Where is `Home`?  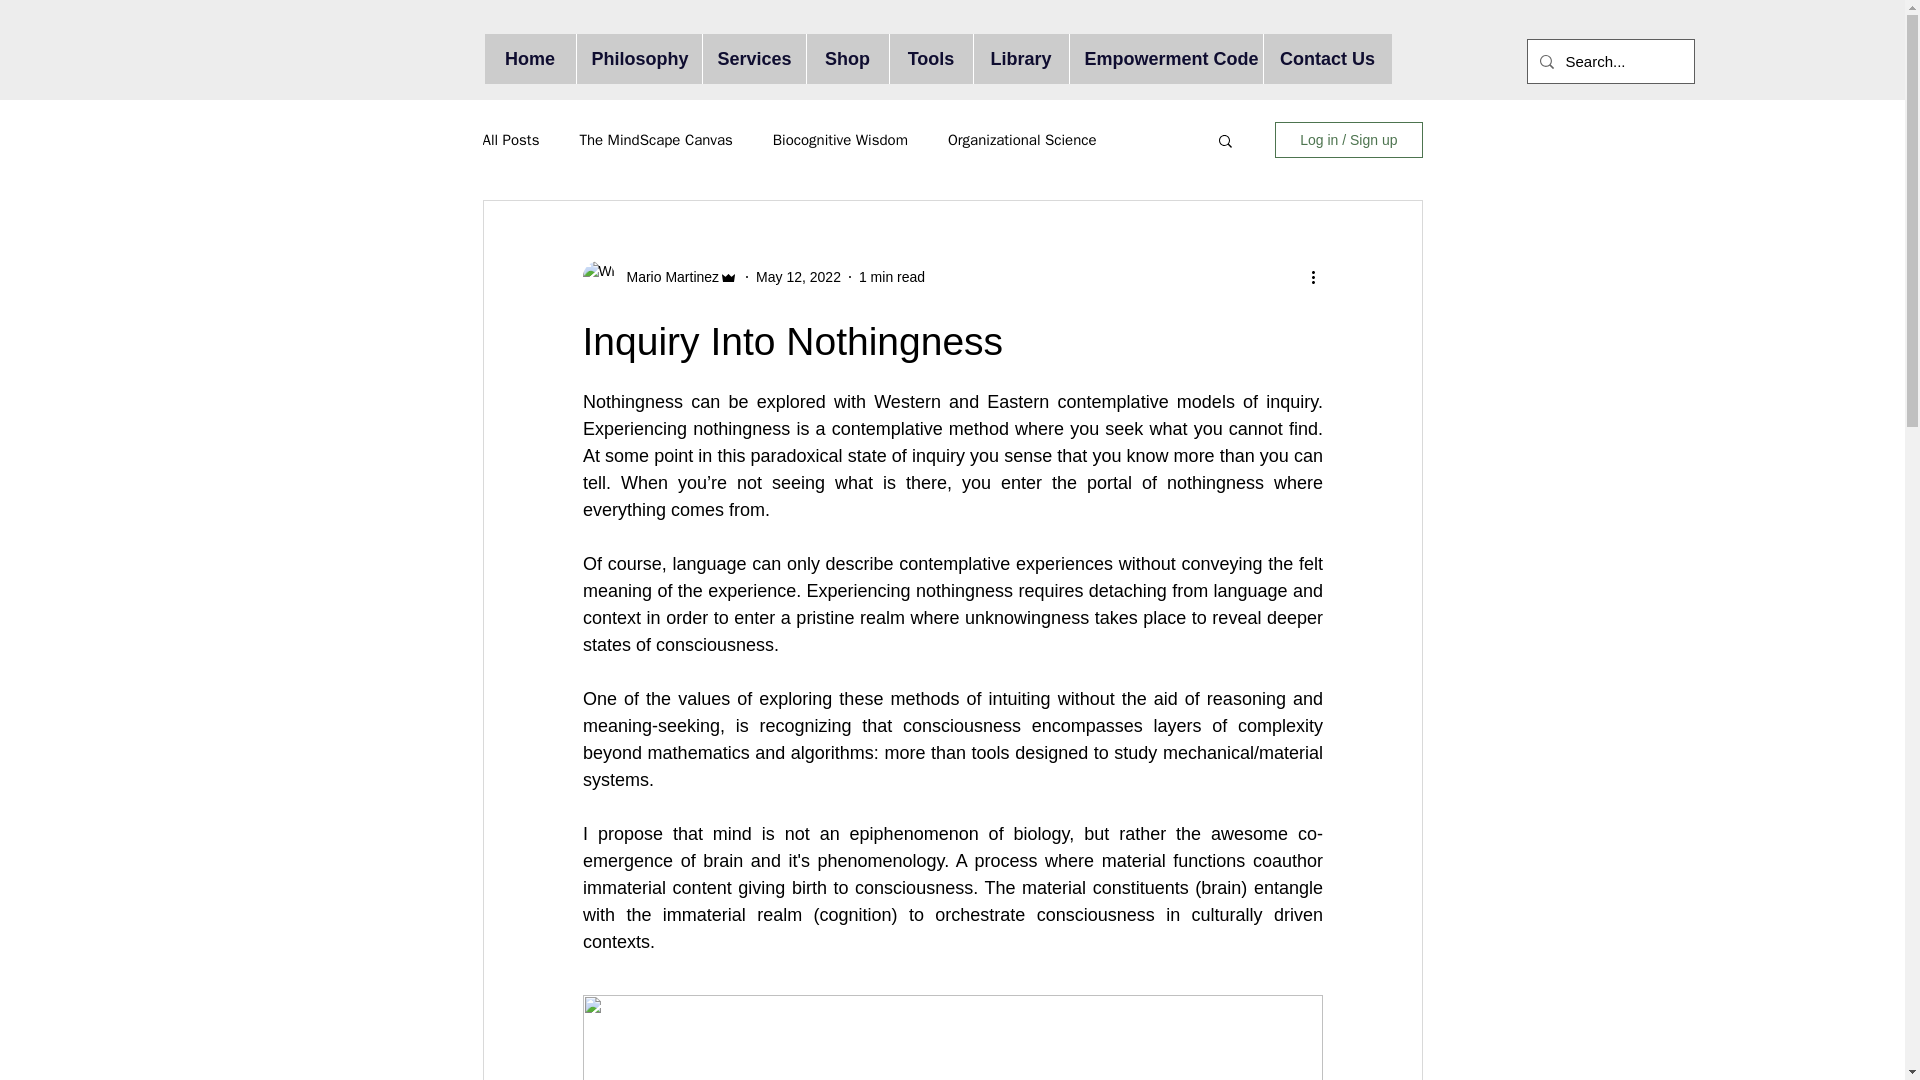
Home is located at coordinates (528, 58).